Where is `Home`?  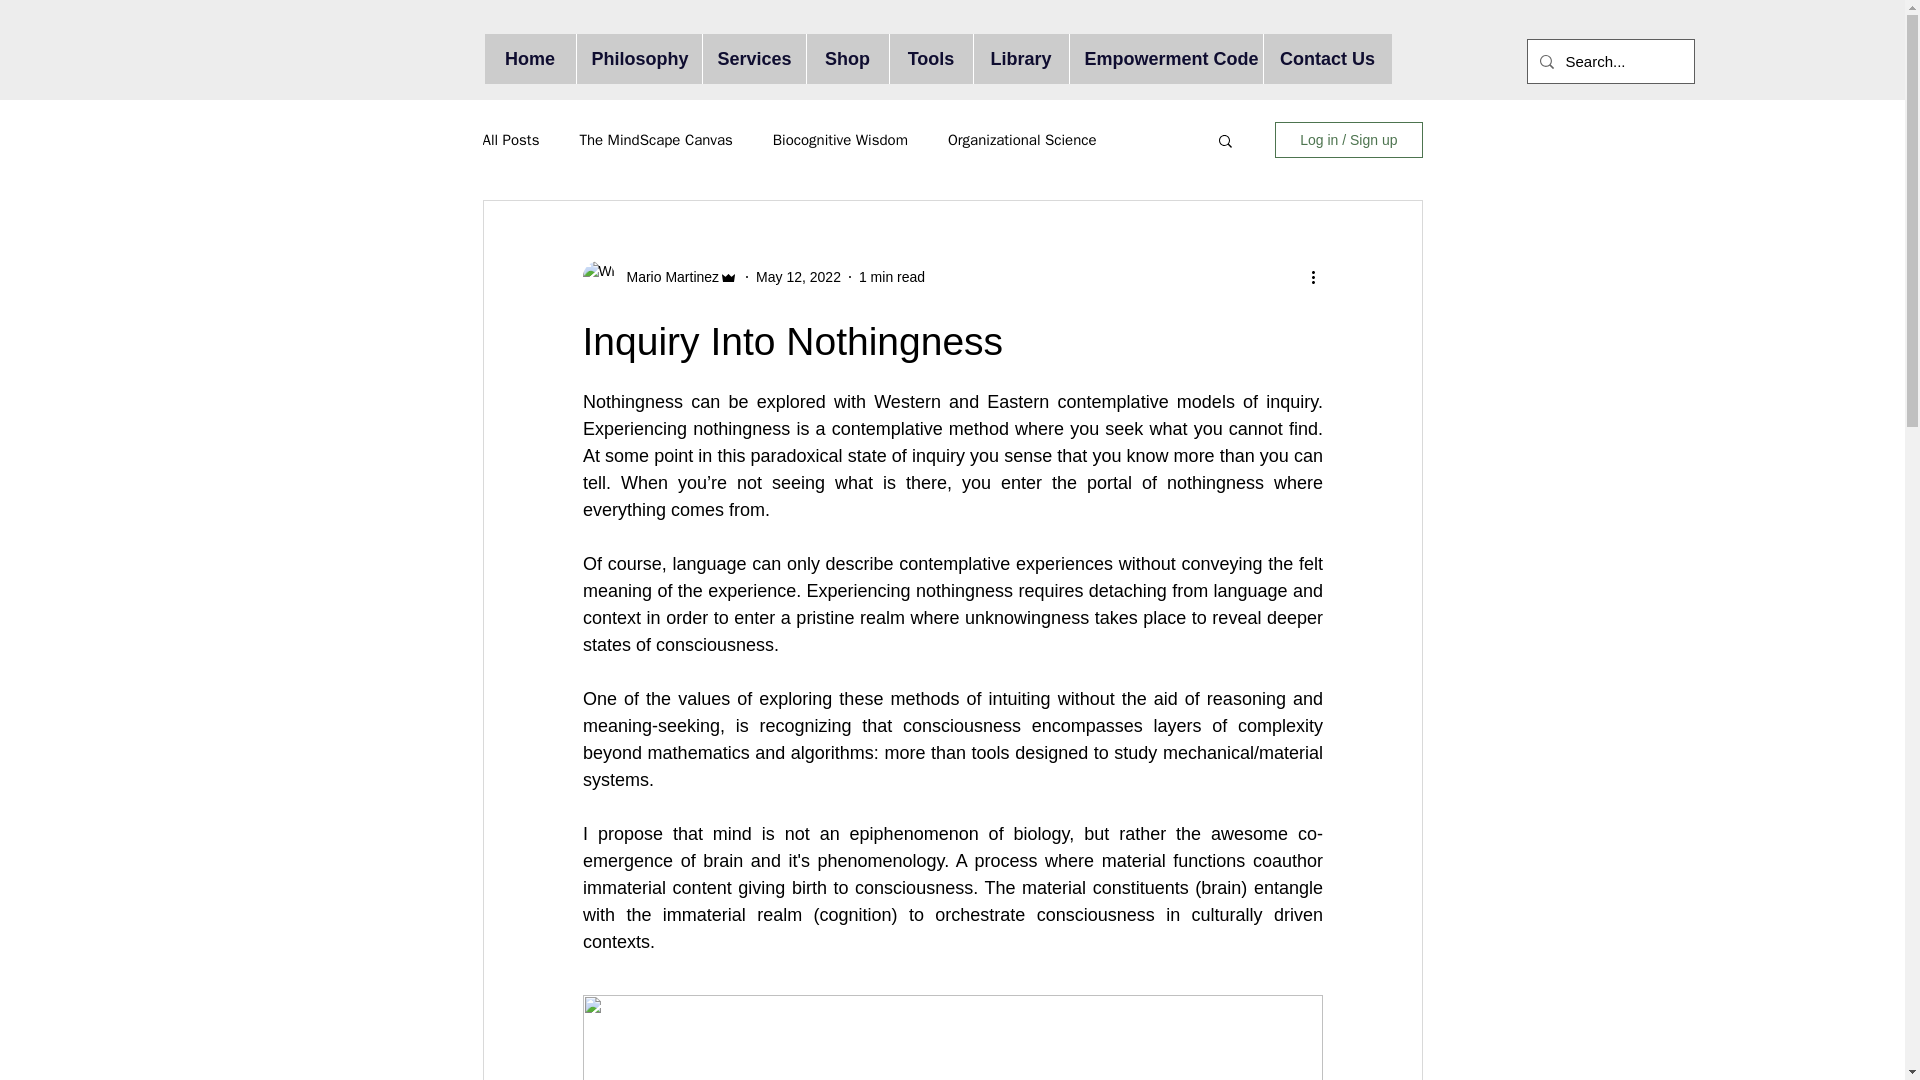
Home is located at coordinates (528, 58).